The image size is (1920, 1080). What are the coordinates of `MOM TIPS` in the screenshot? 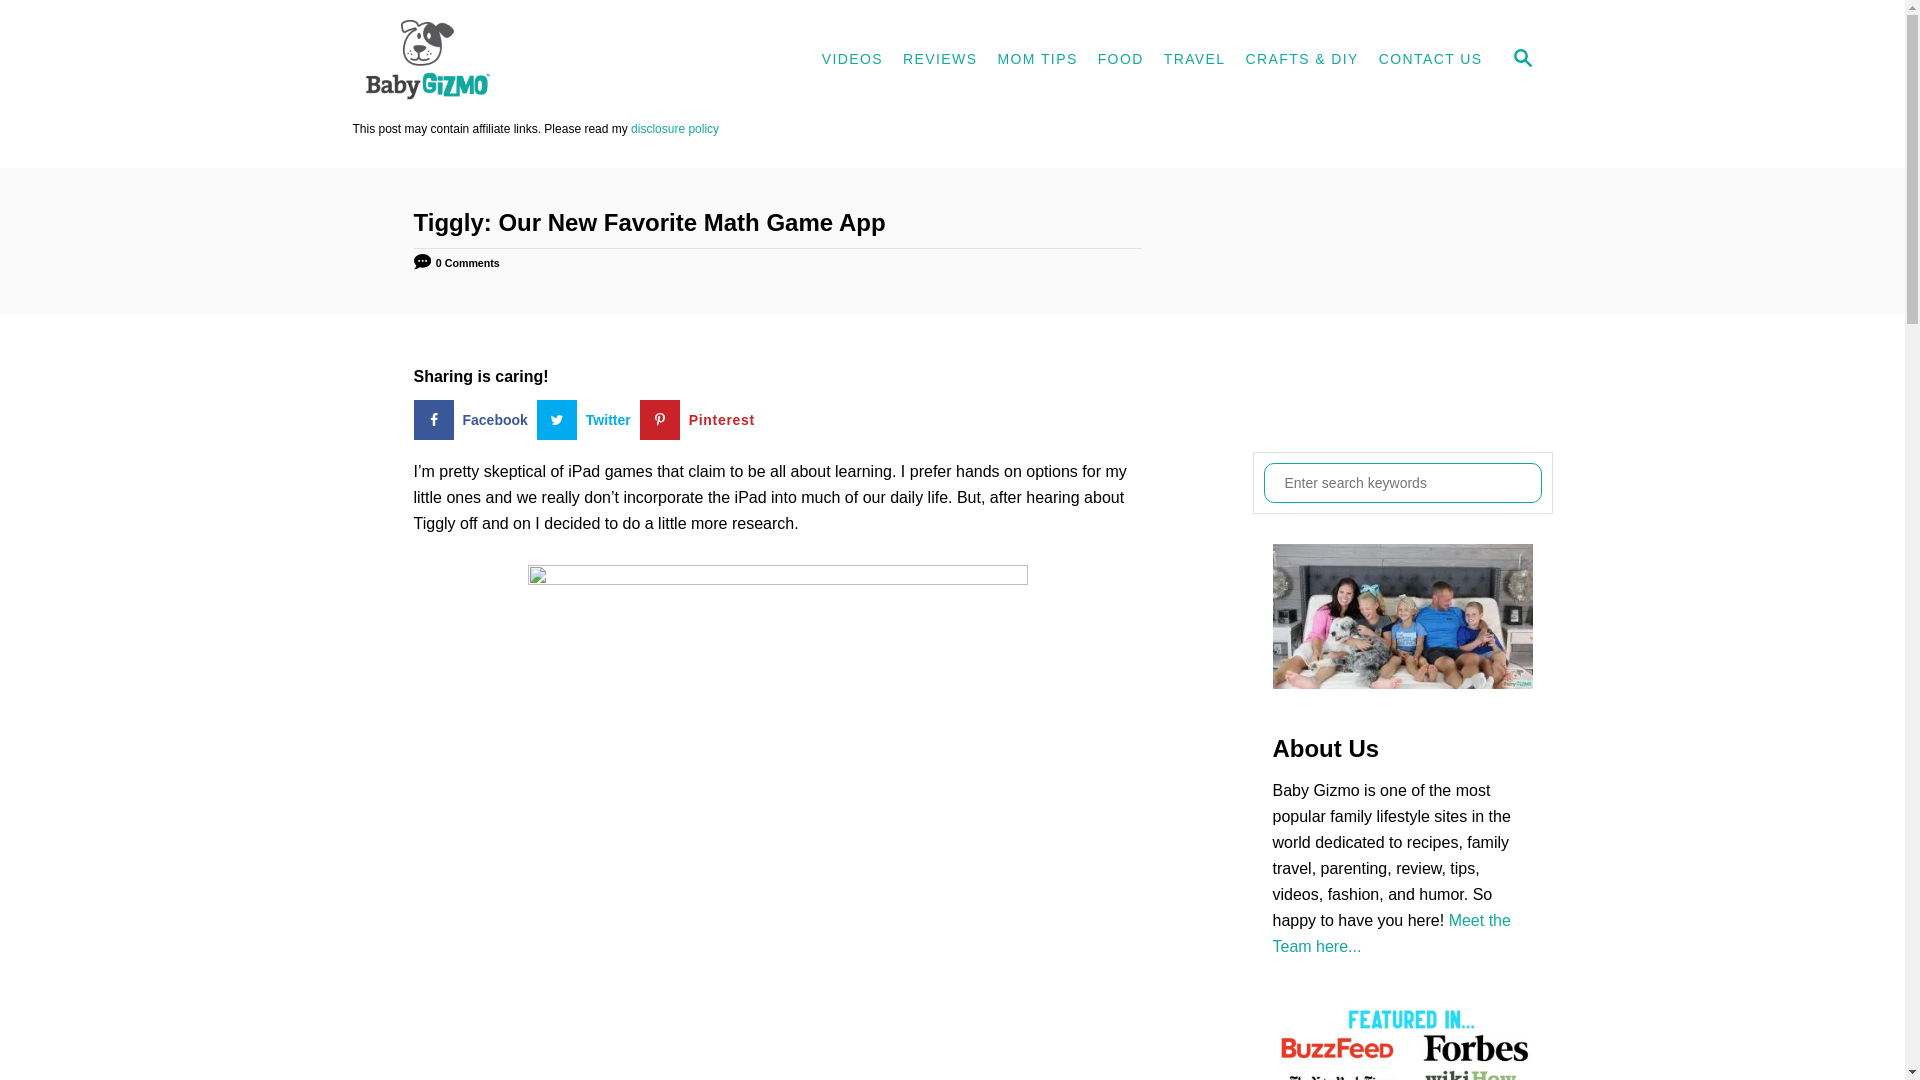 It's located at (1036, 60).